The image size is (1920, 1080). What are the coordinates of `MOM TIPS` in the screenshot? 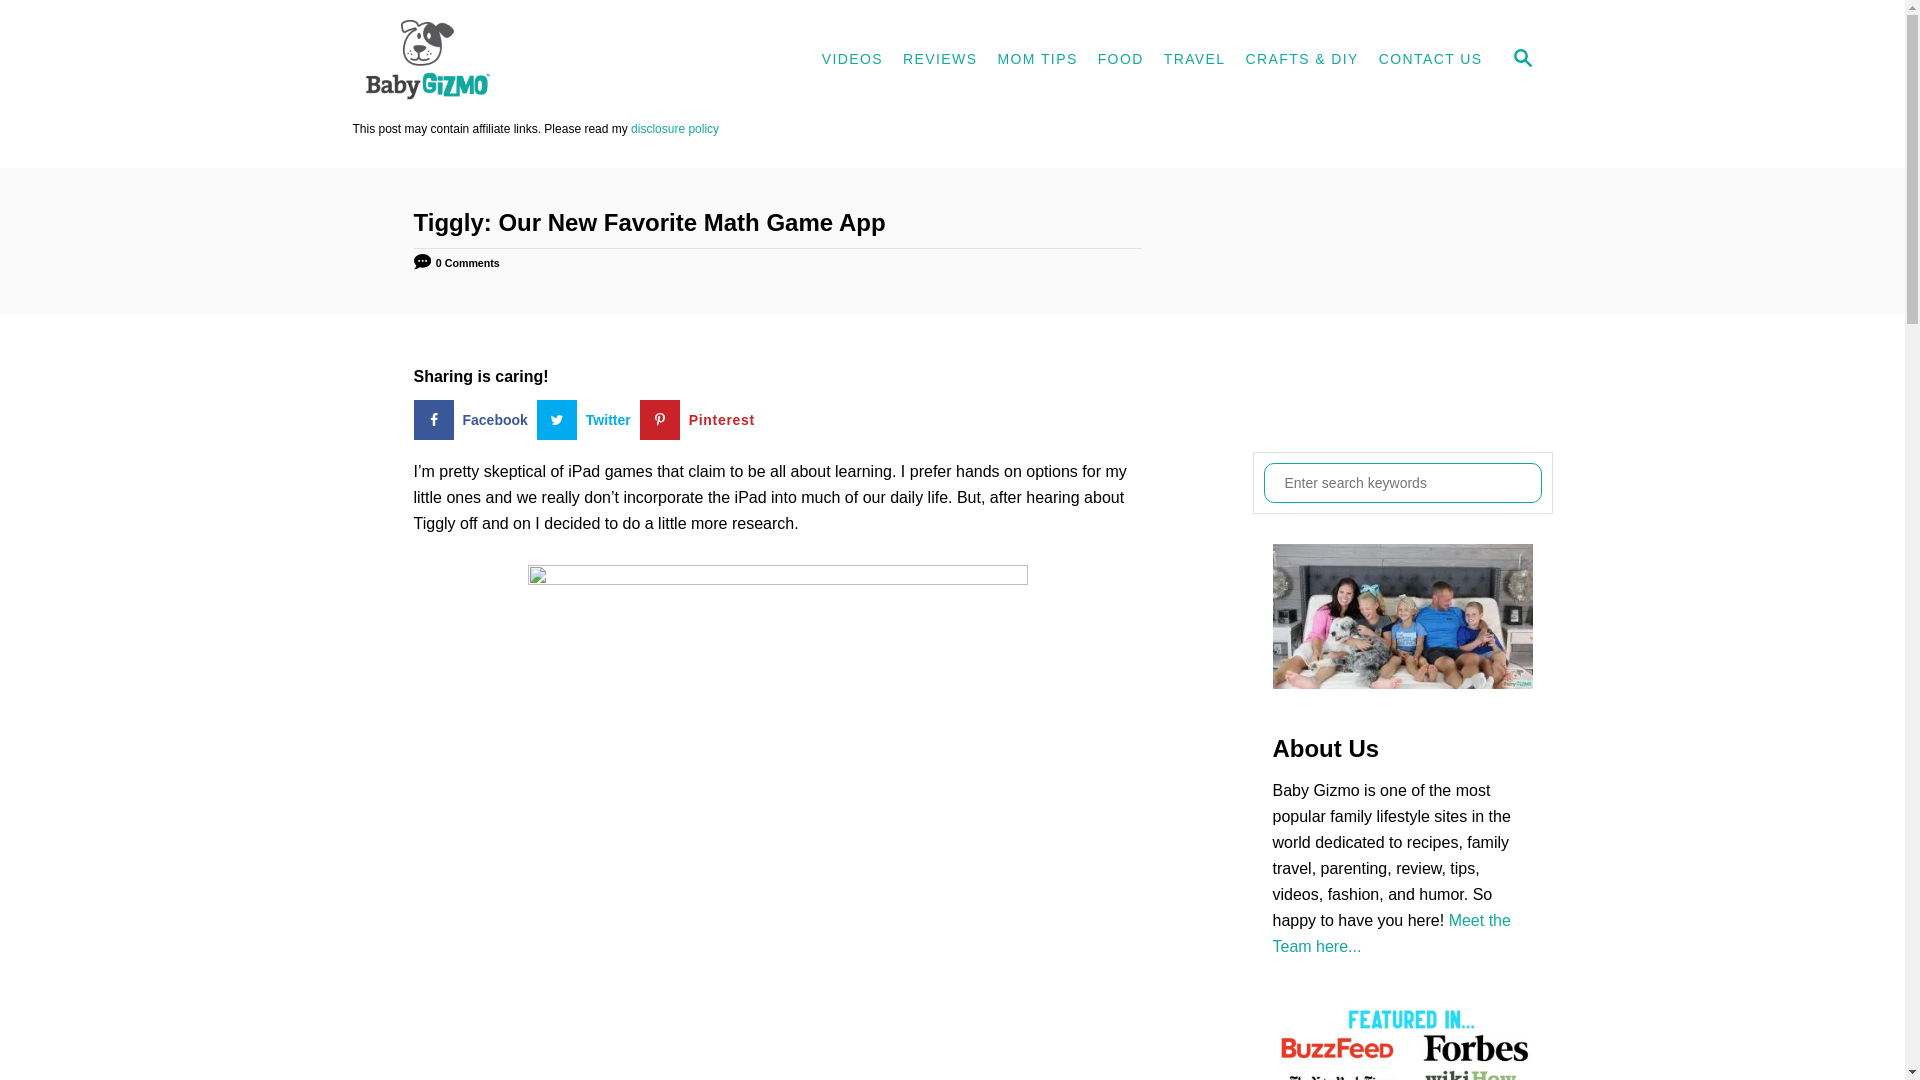 It's located at (1036, 60).